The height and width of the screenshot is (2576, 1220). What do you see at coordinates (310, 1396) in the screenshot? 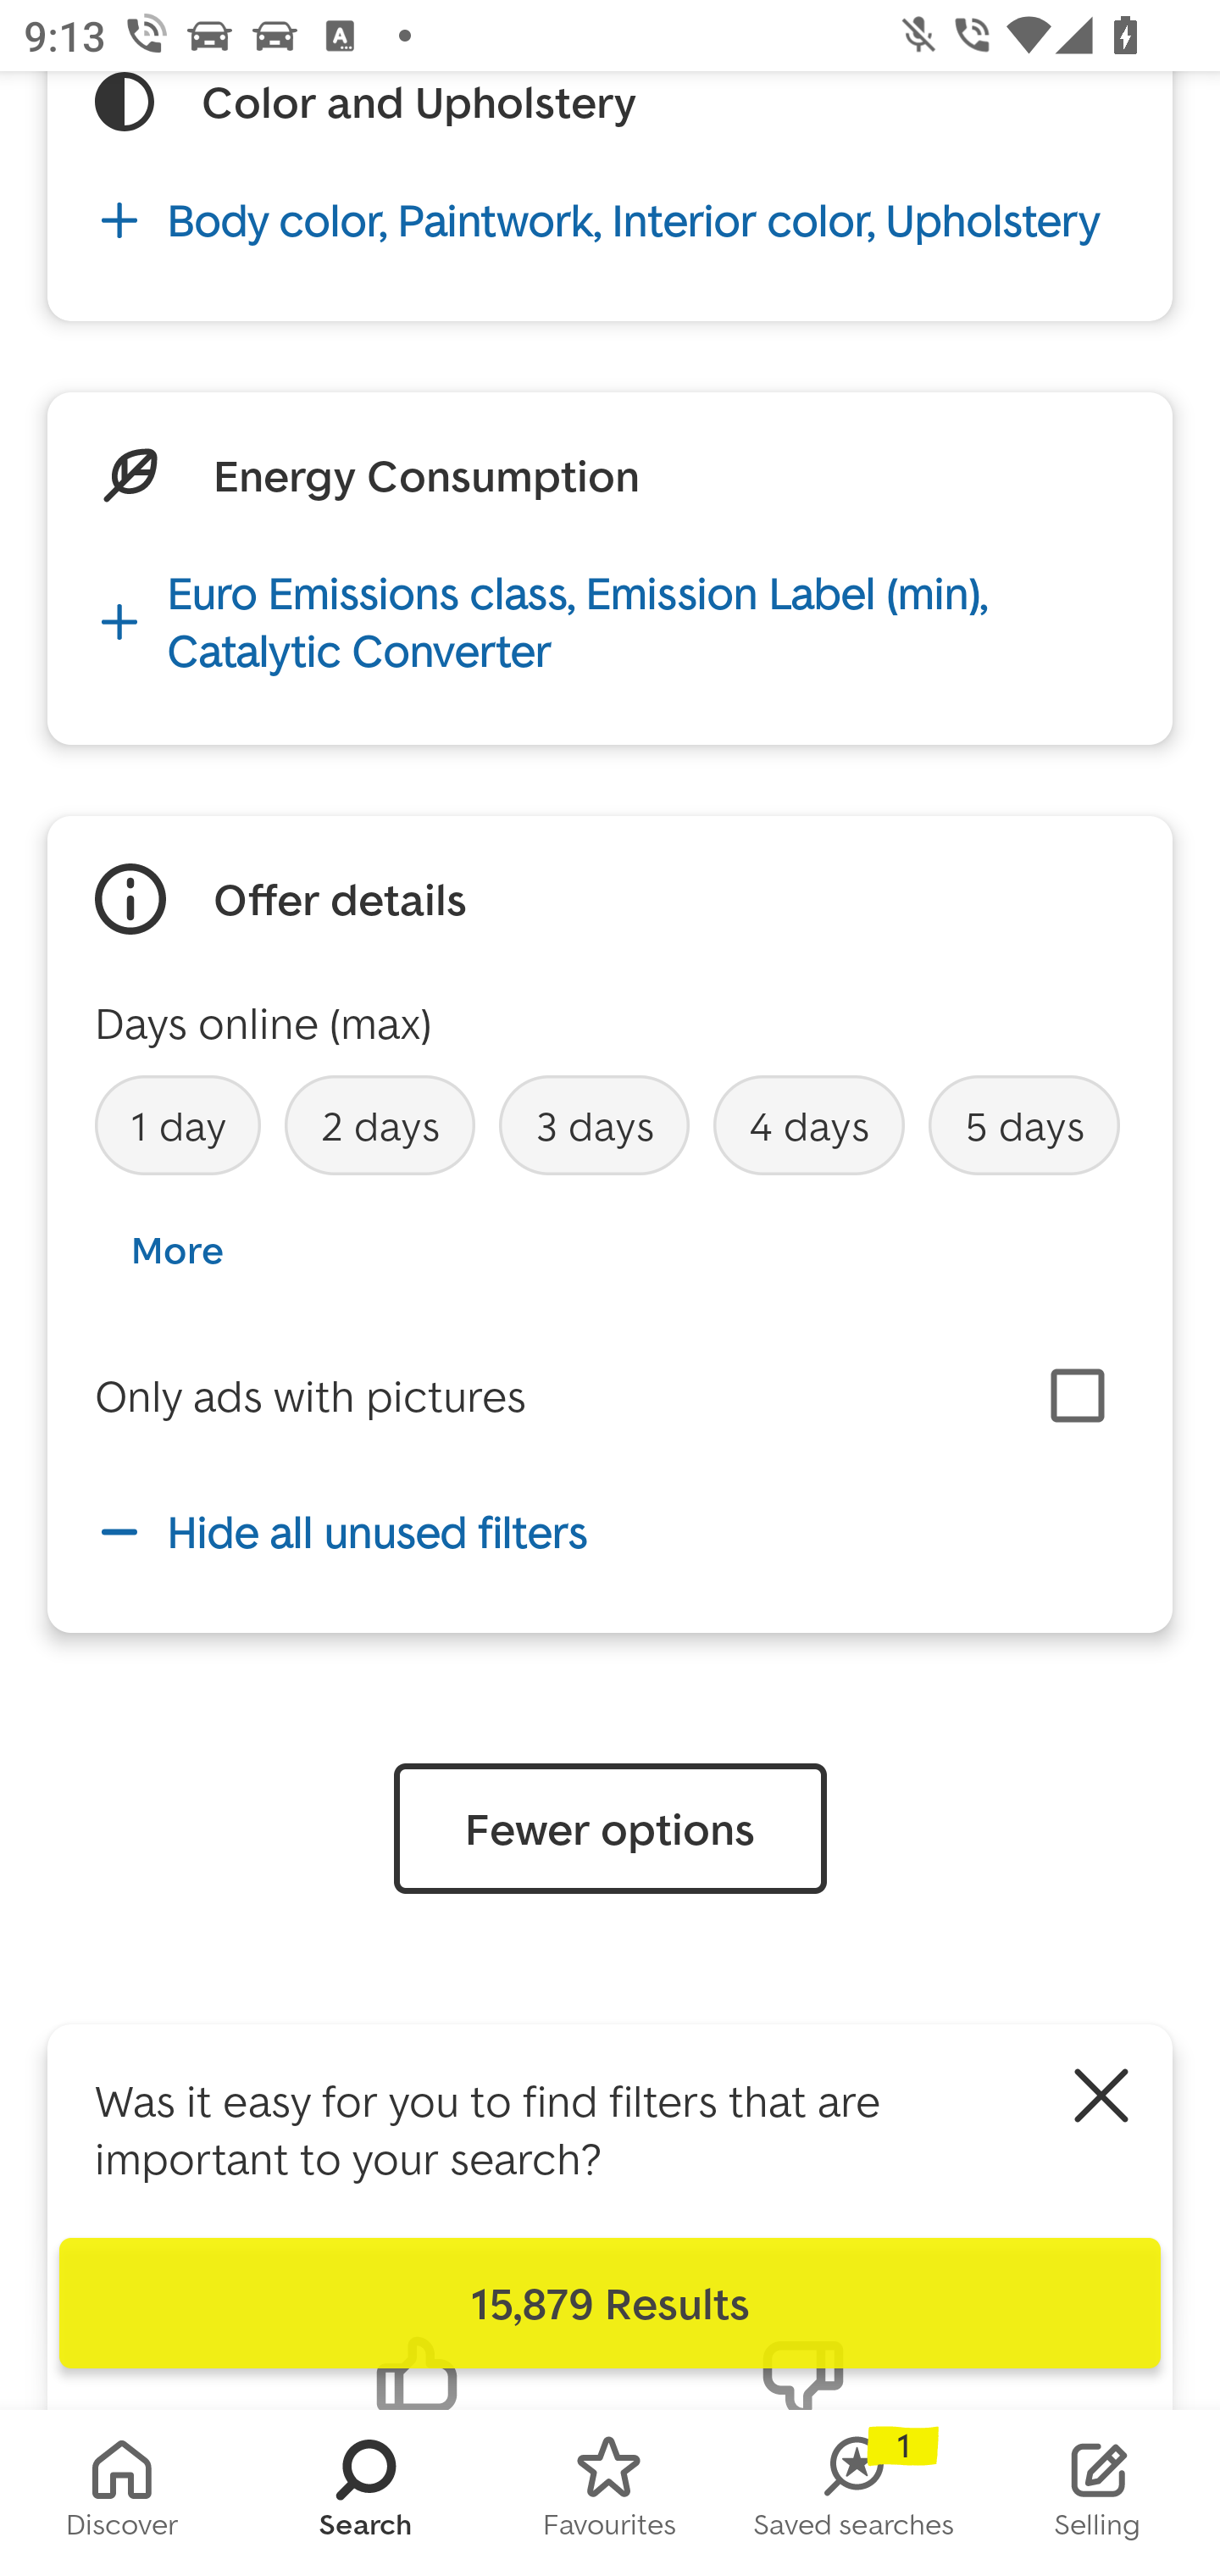
I see `Only ads with pictures` at bounding box center [310, 1396].